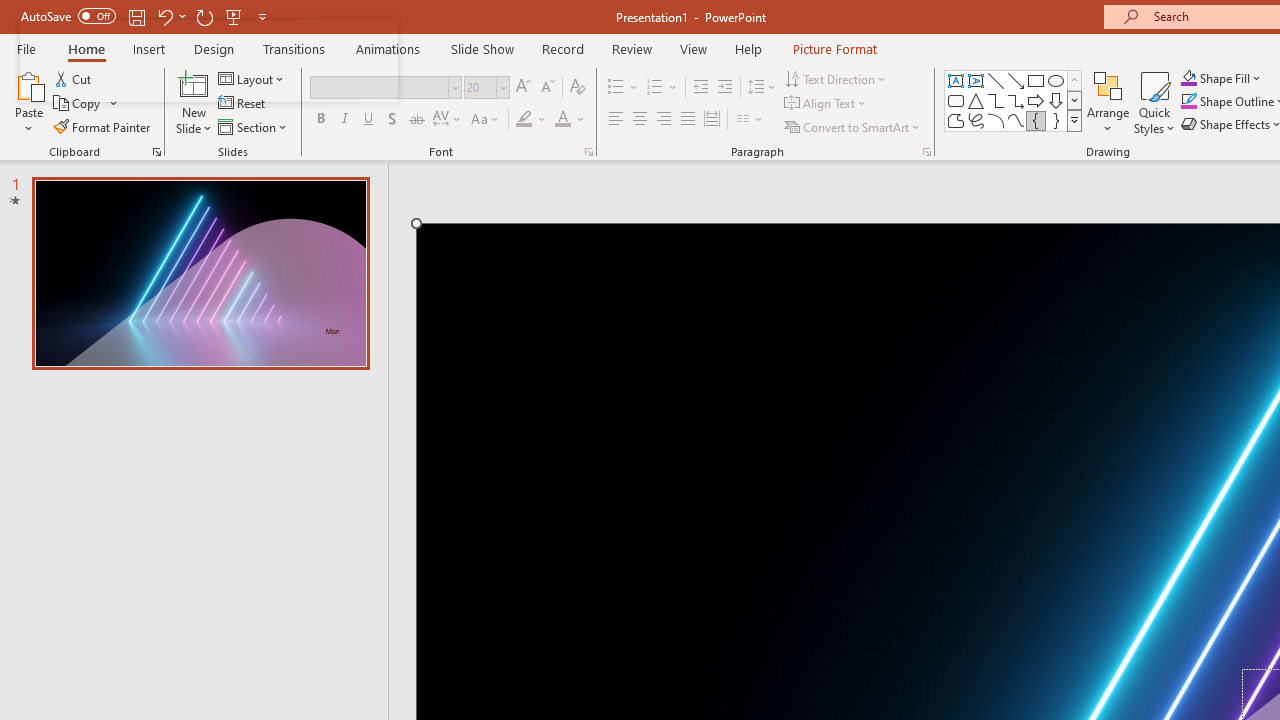 Image resolution: width=1280 pixels, height=720 pixels. Describe the element at coordinates (262, 16) in the screenshot. I see `Customize Quick Access Toolbar` at that location.